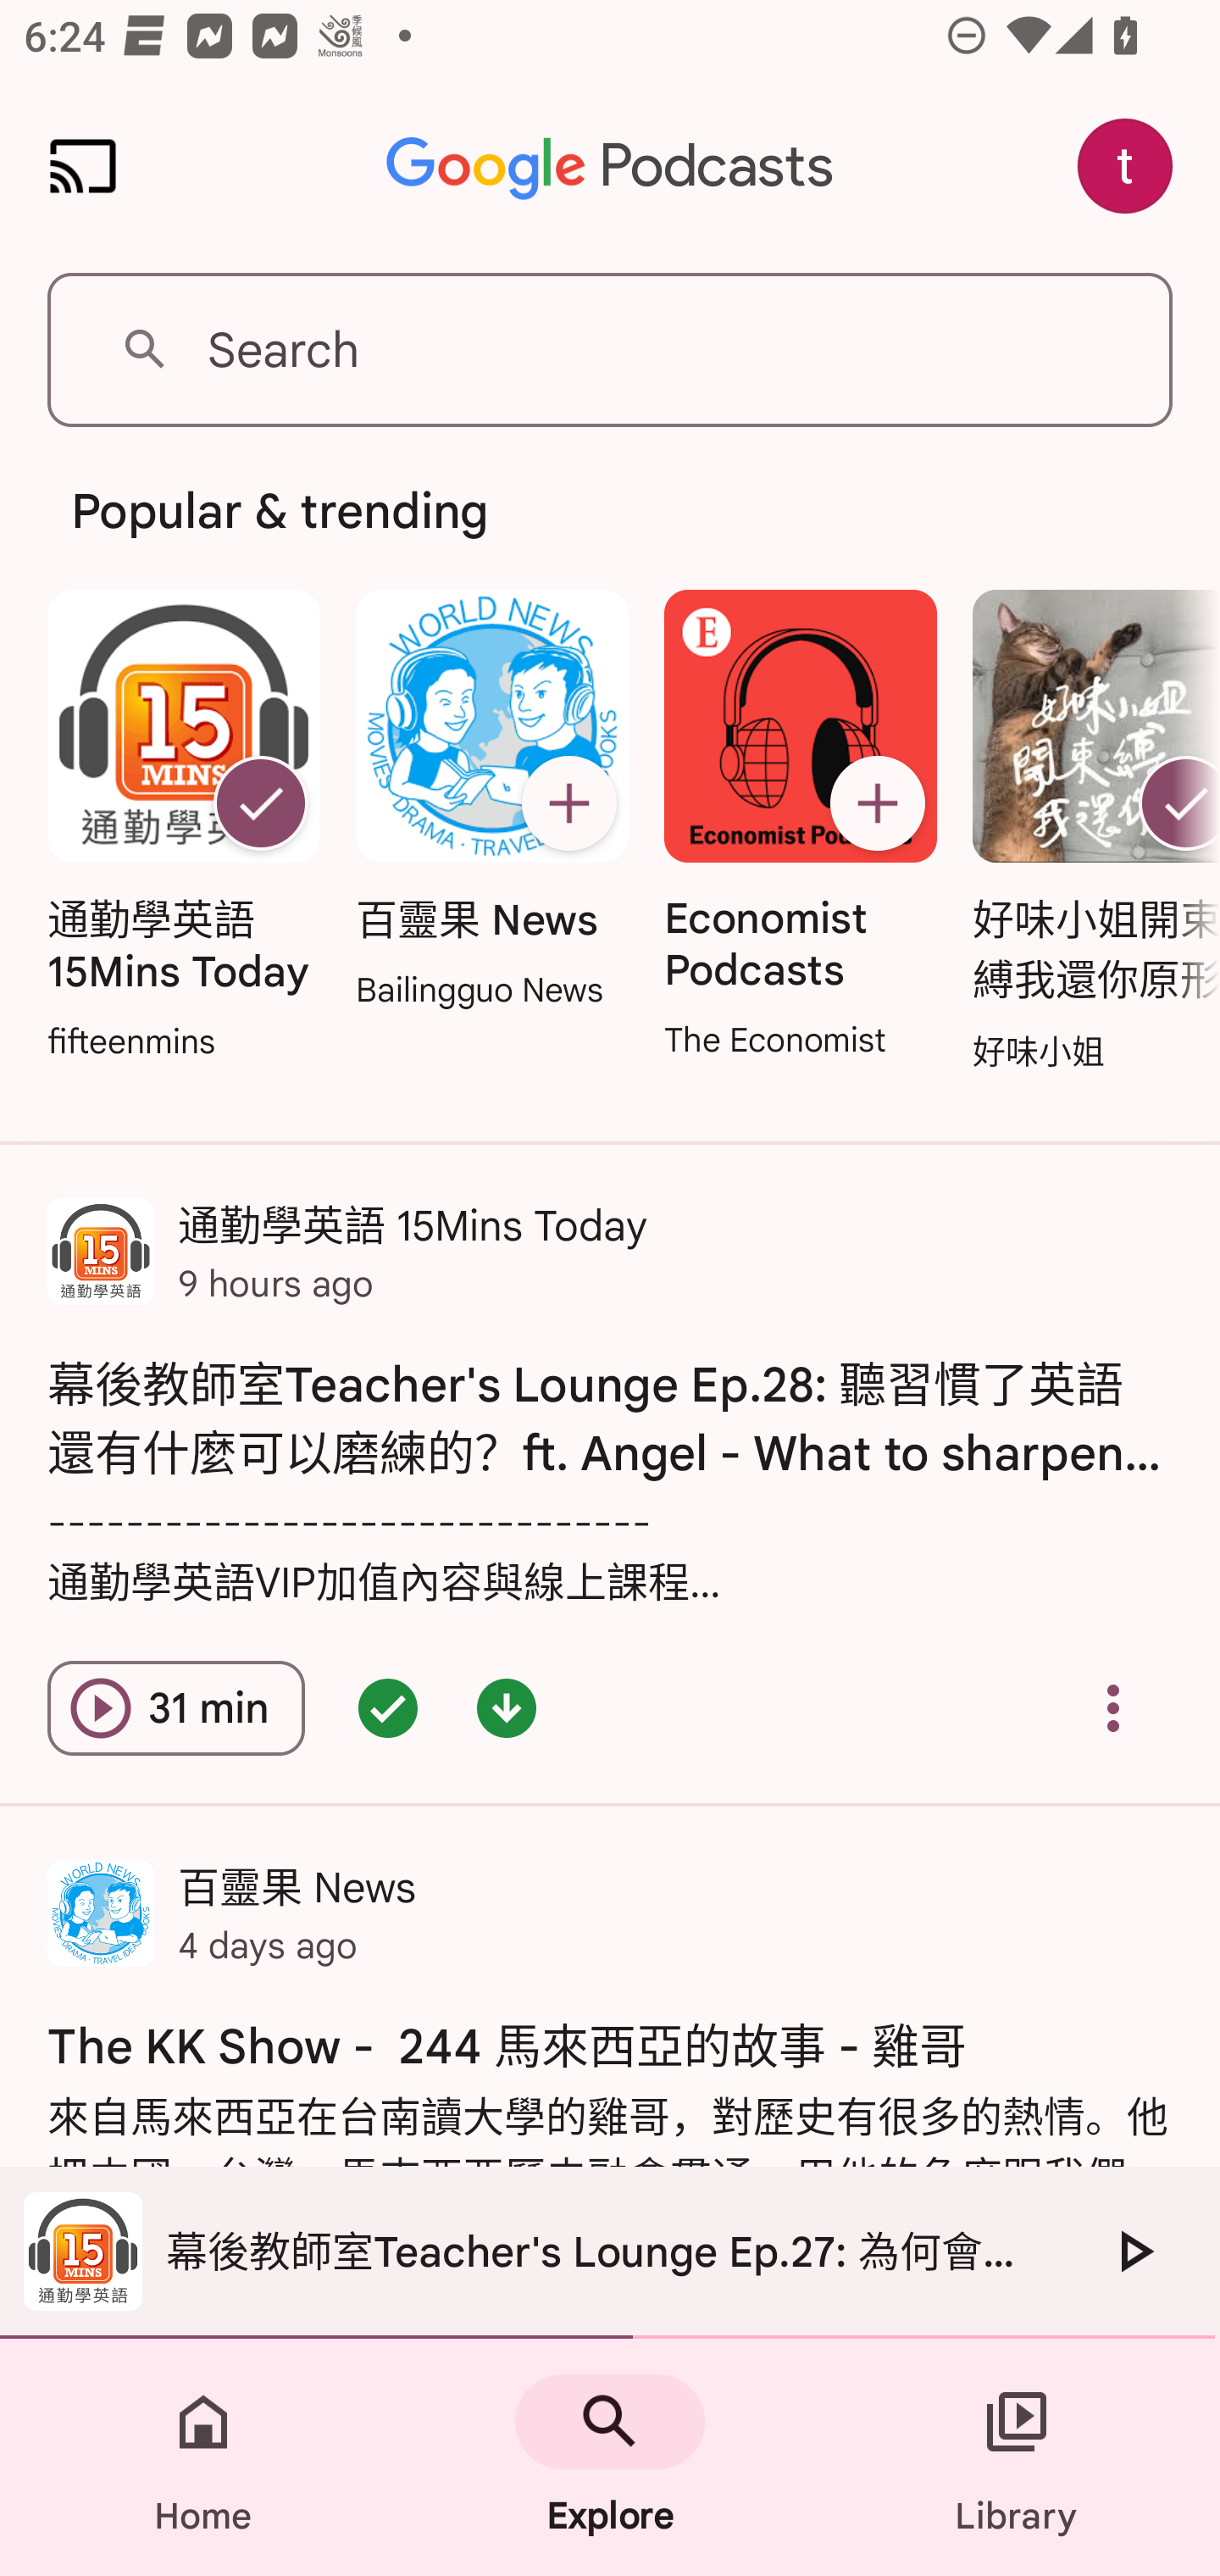  Describe the element at coordinates (507, 1708) in the screenshot. I see `Episode downloaded - double tap for options` at that location.